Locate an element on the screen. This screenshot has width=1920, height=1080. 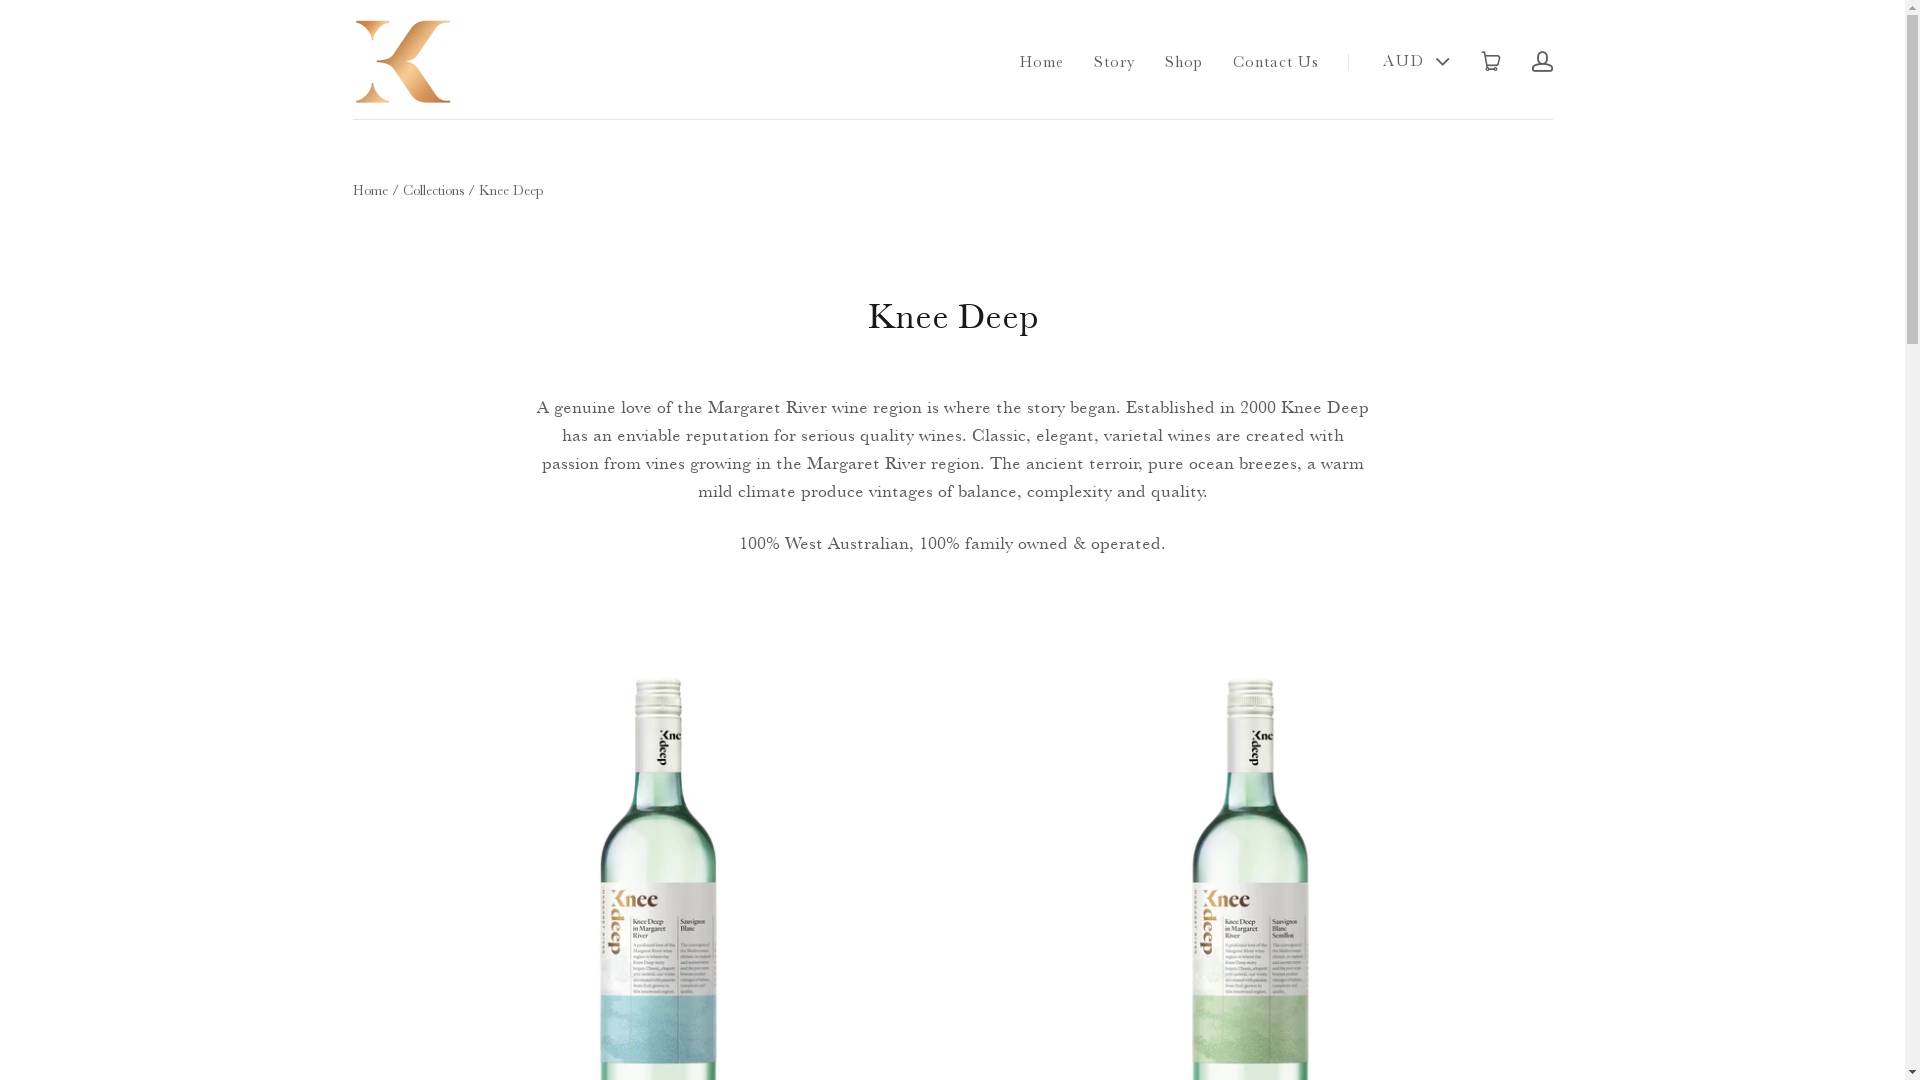
Collections is located at coordinates (432, 190).